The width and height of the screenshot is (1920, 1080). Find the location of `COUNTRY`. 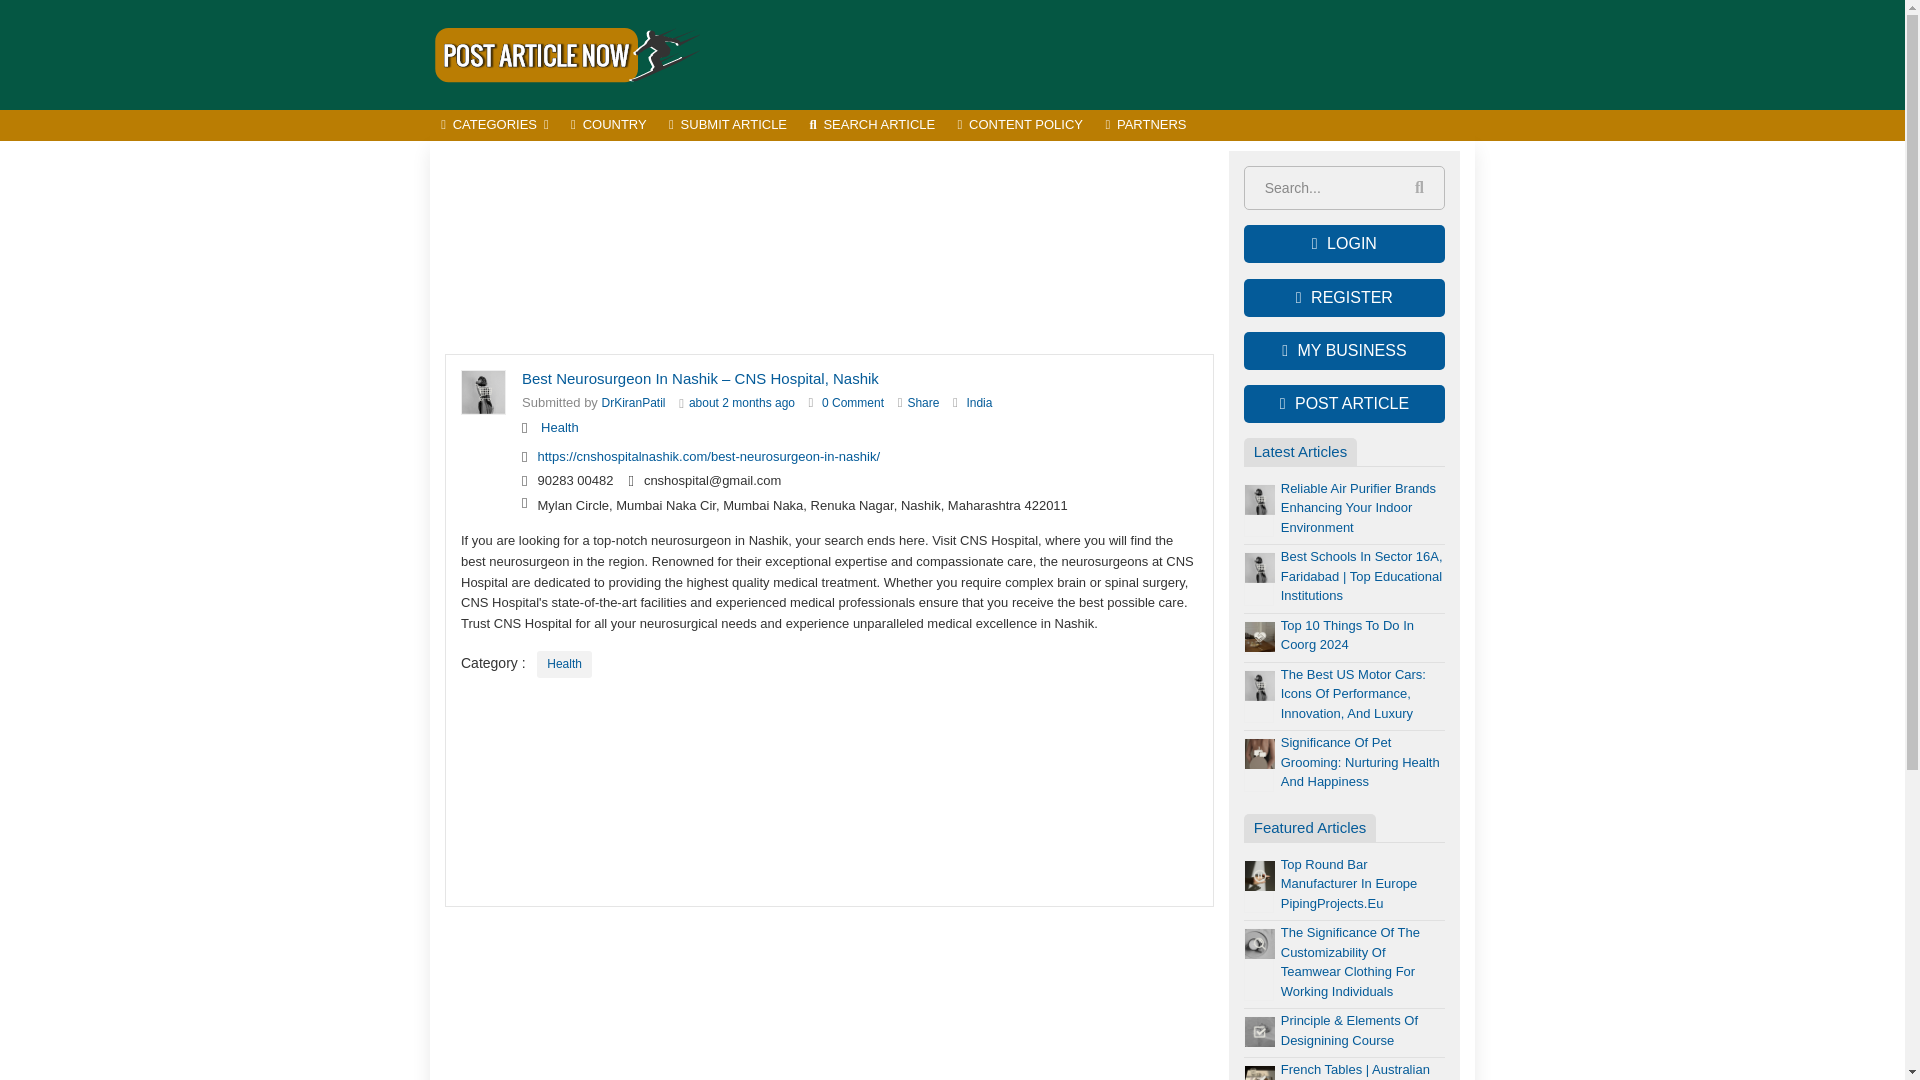

COUNTRY is located at coordinates (609, 126).